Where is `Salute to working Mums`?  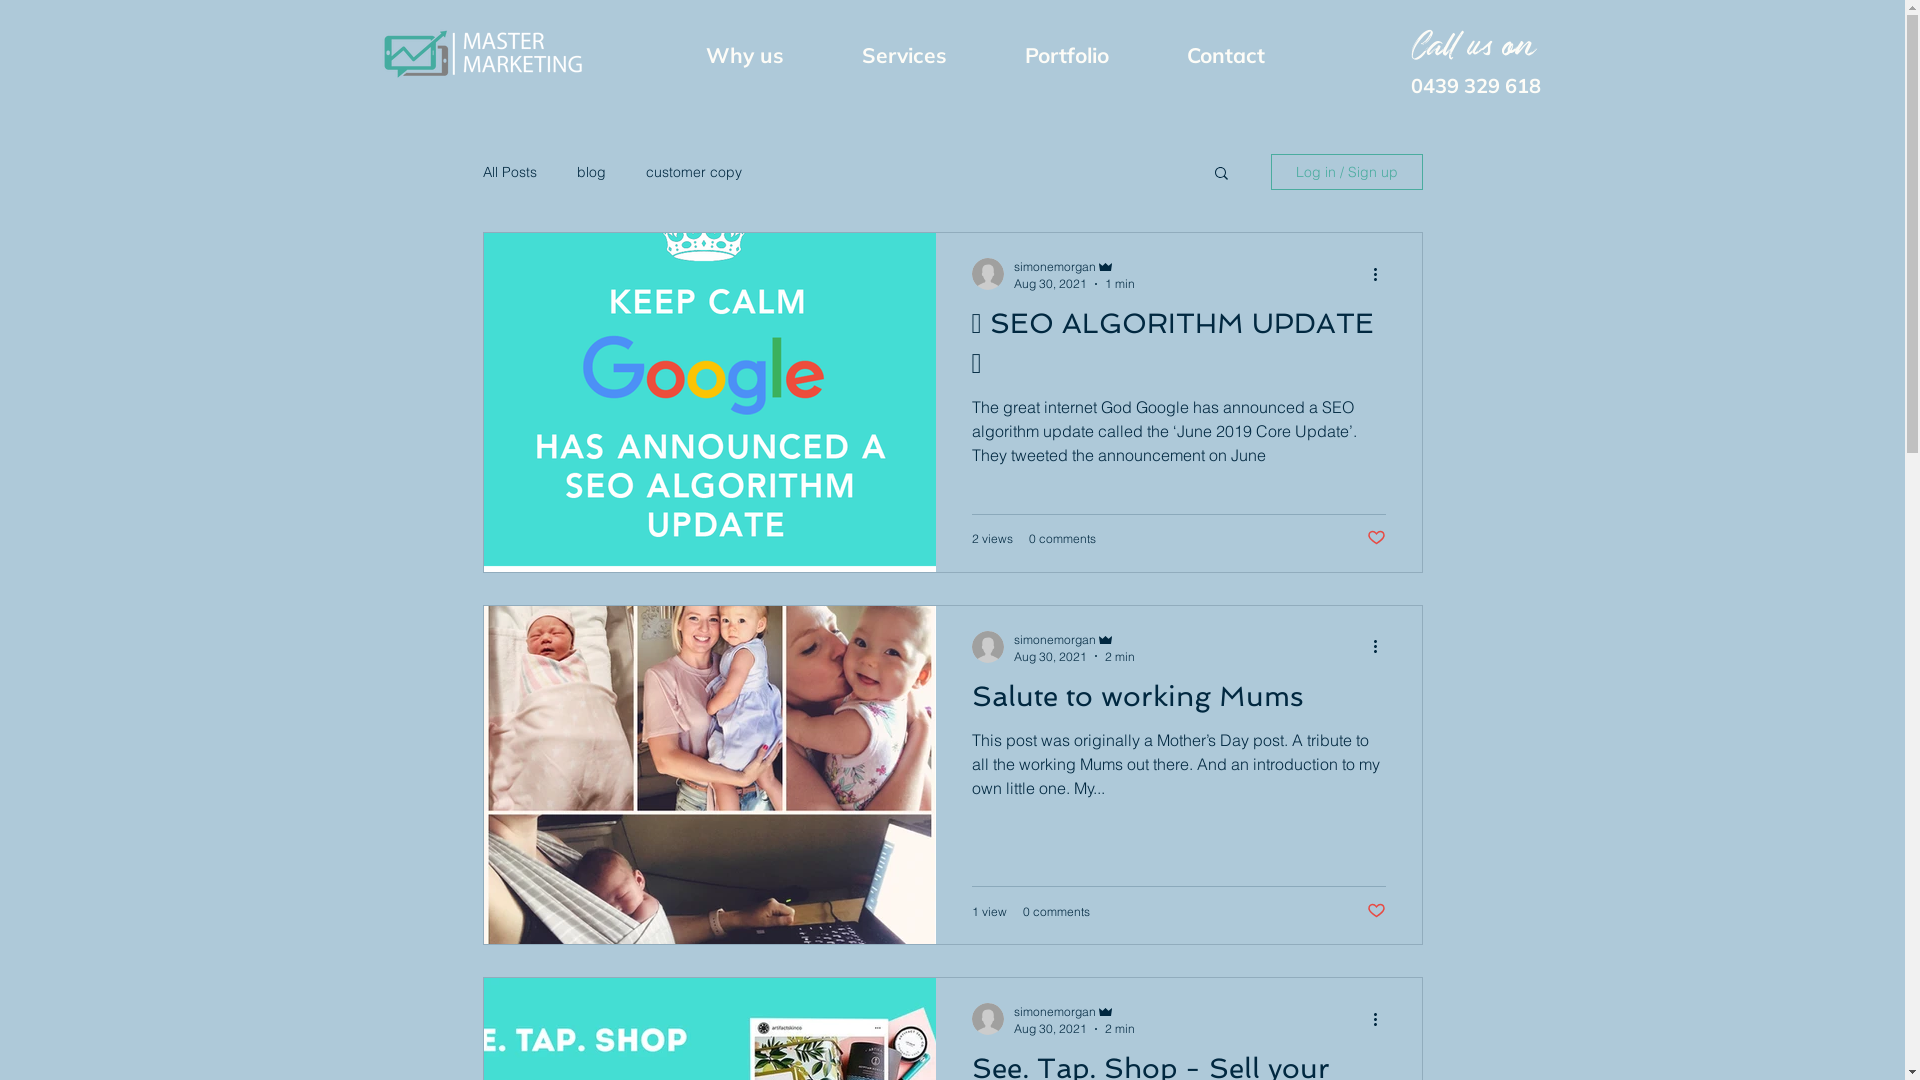
Salute to working Mums is located at coordinates (1179, 702).